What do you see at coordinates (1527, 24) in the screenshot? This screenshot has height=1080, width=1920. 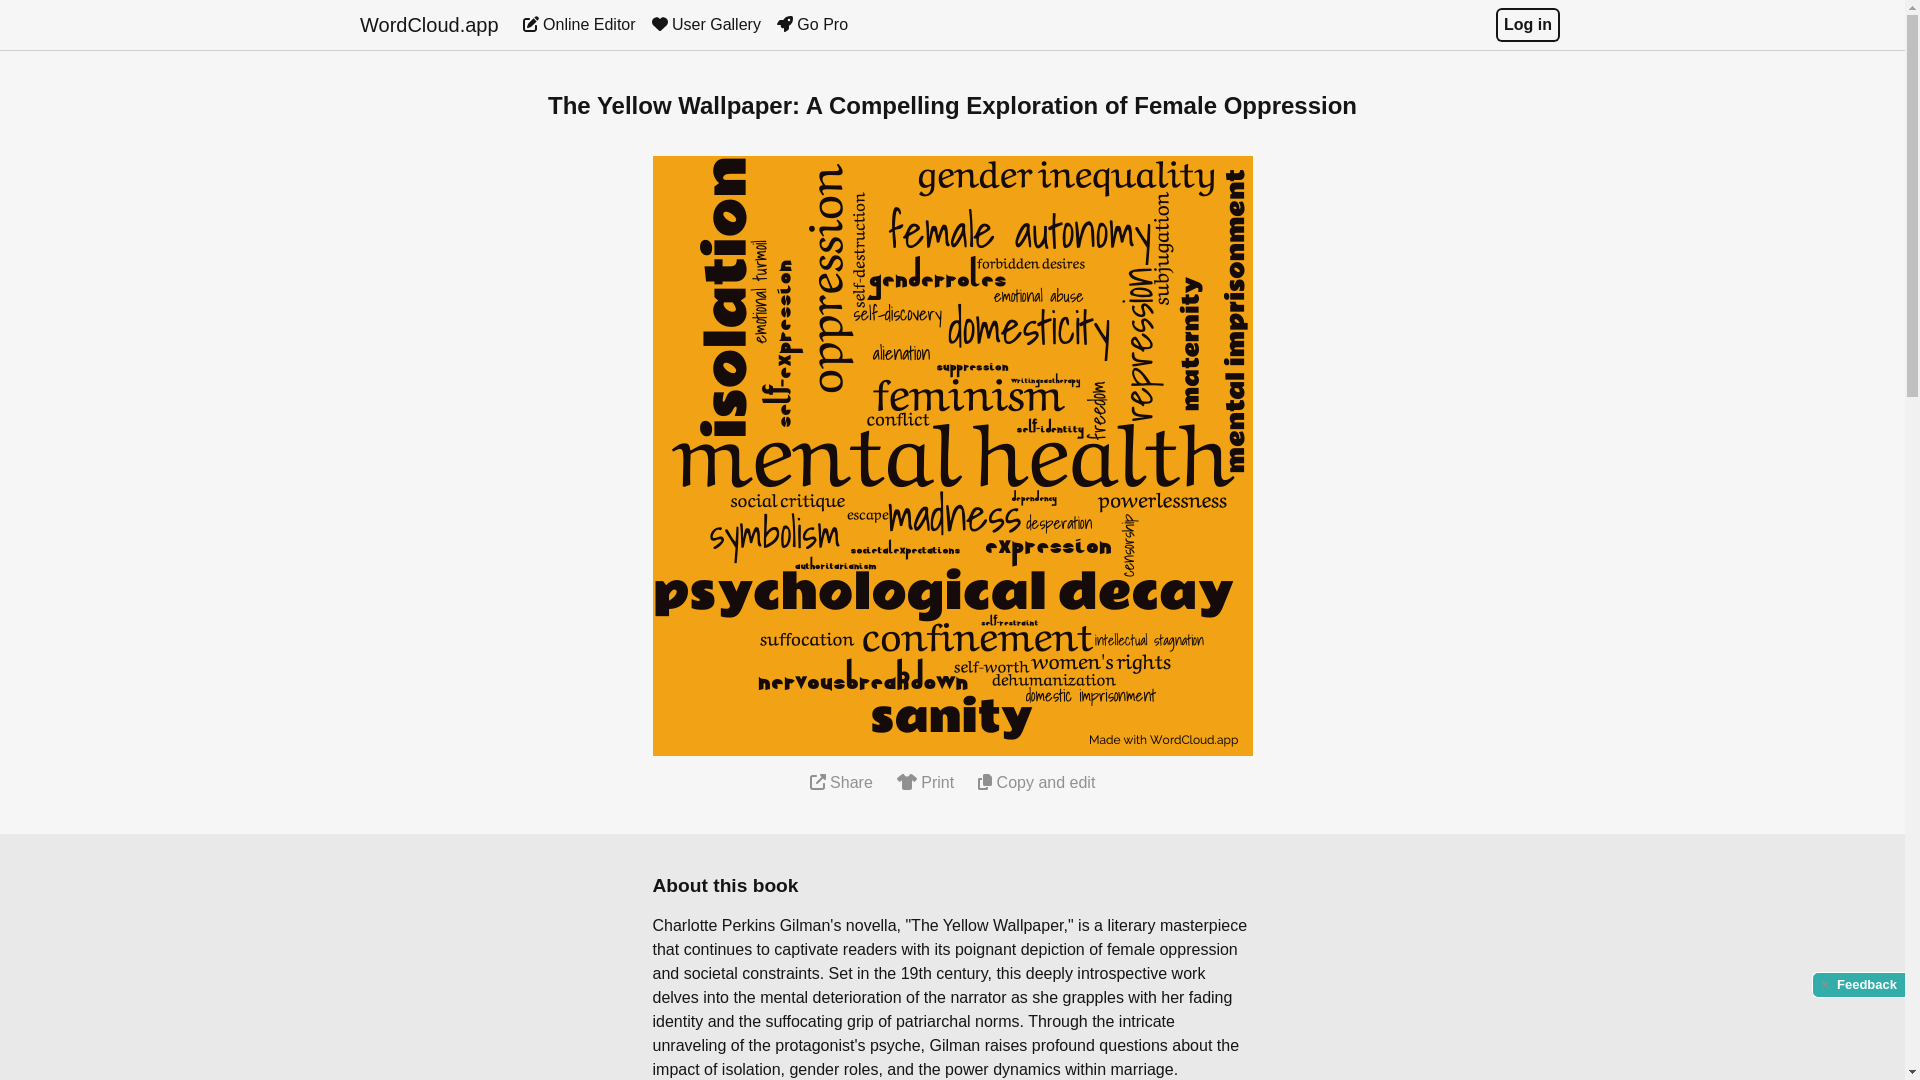 I see `Log in` at bounding box center [1527, 24].